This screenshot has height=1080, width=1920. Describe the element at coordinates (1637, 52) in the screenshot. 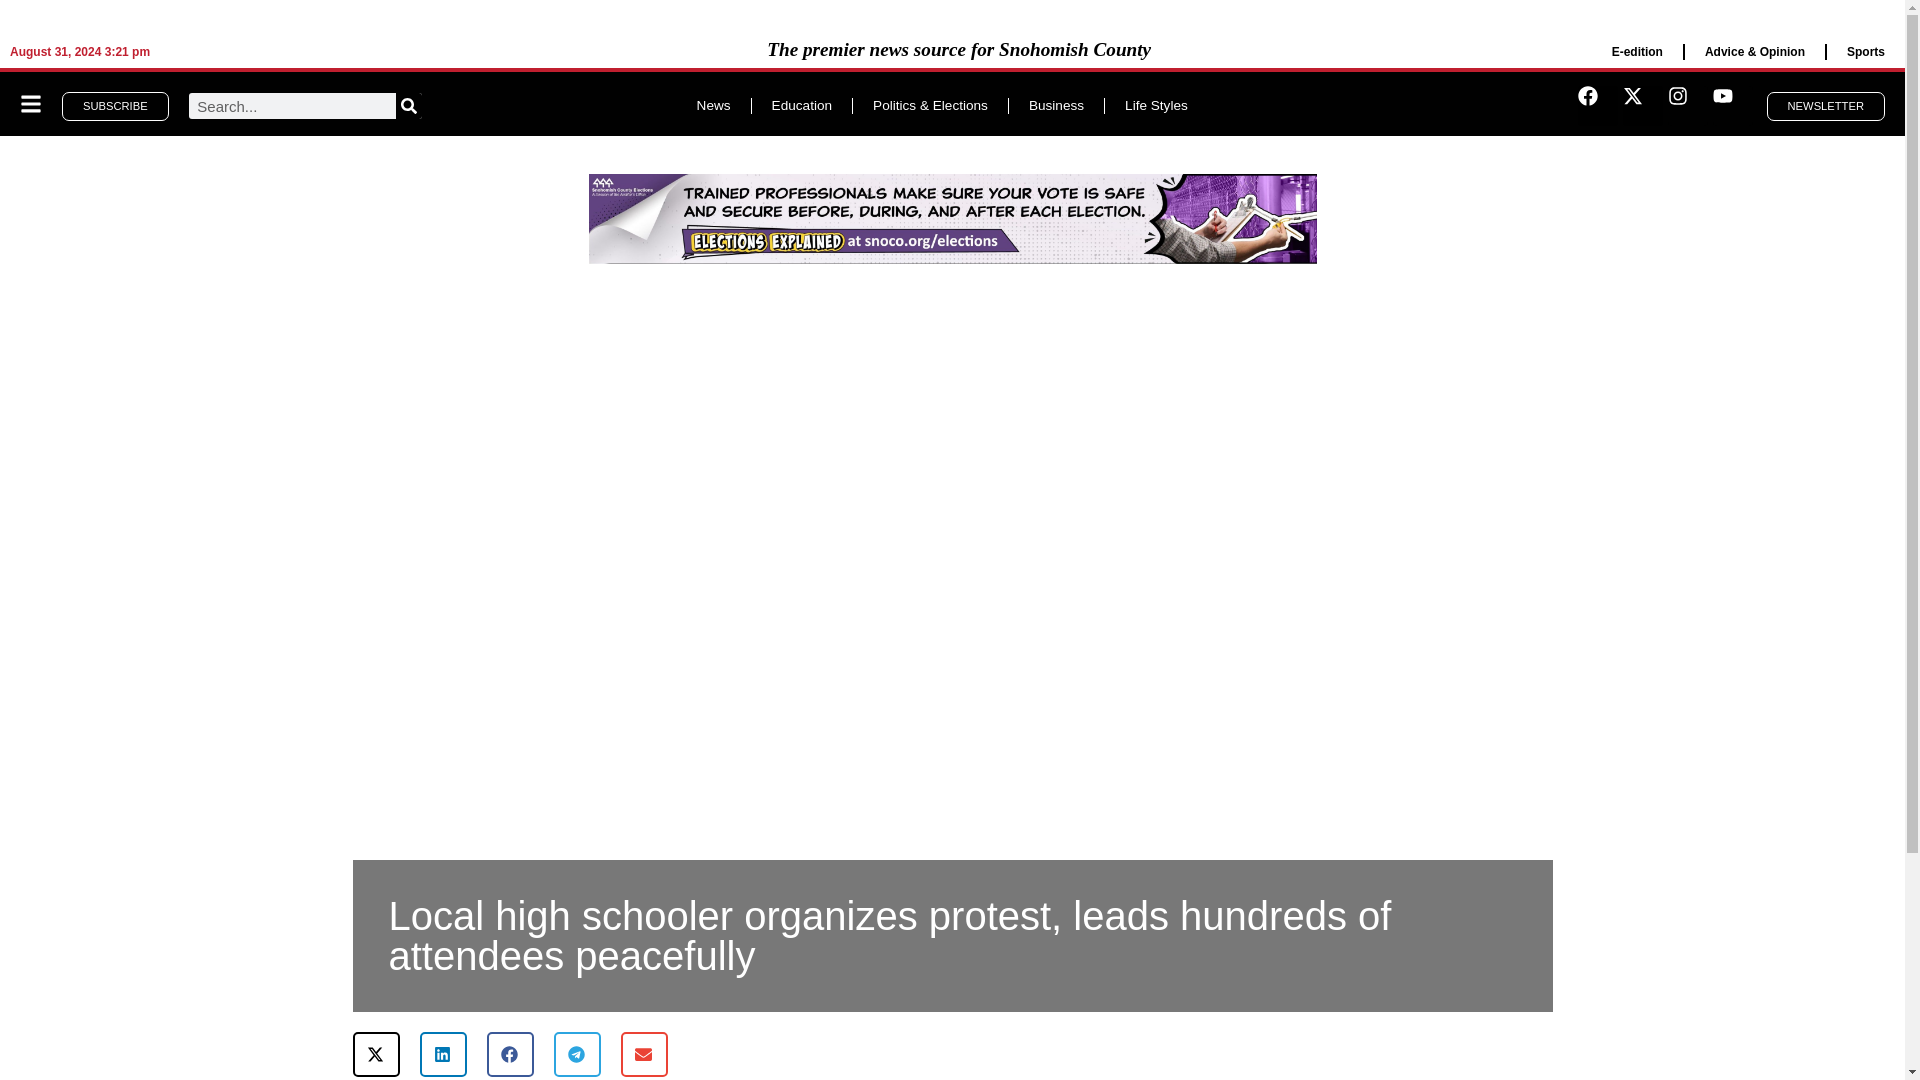

I see `E-edition` at that location.